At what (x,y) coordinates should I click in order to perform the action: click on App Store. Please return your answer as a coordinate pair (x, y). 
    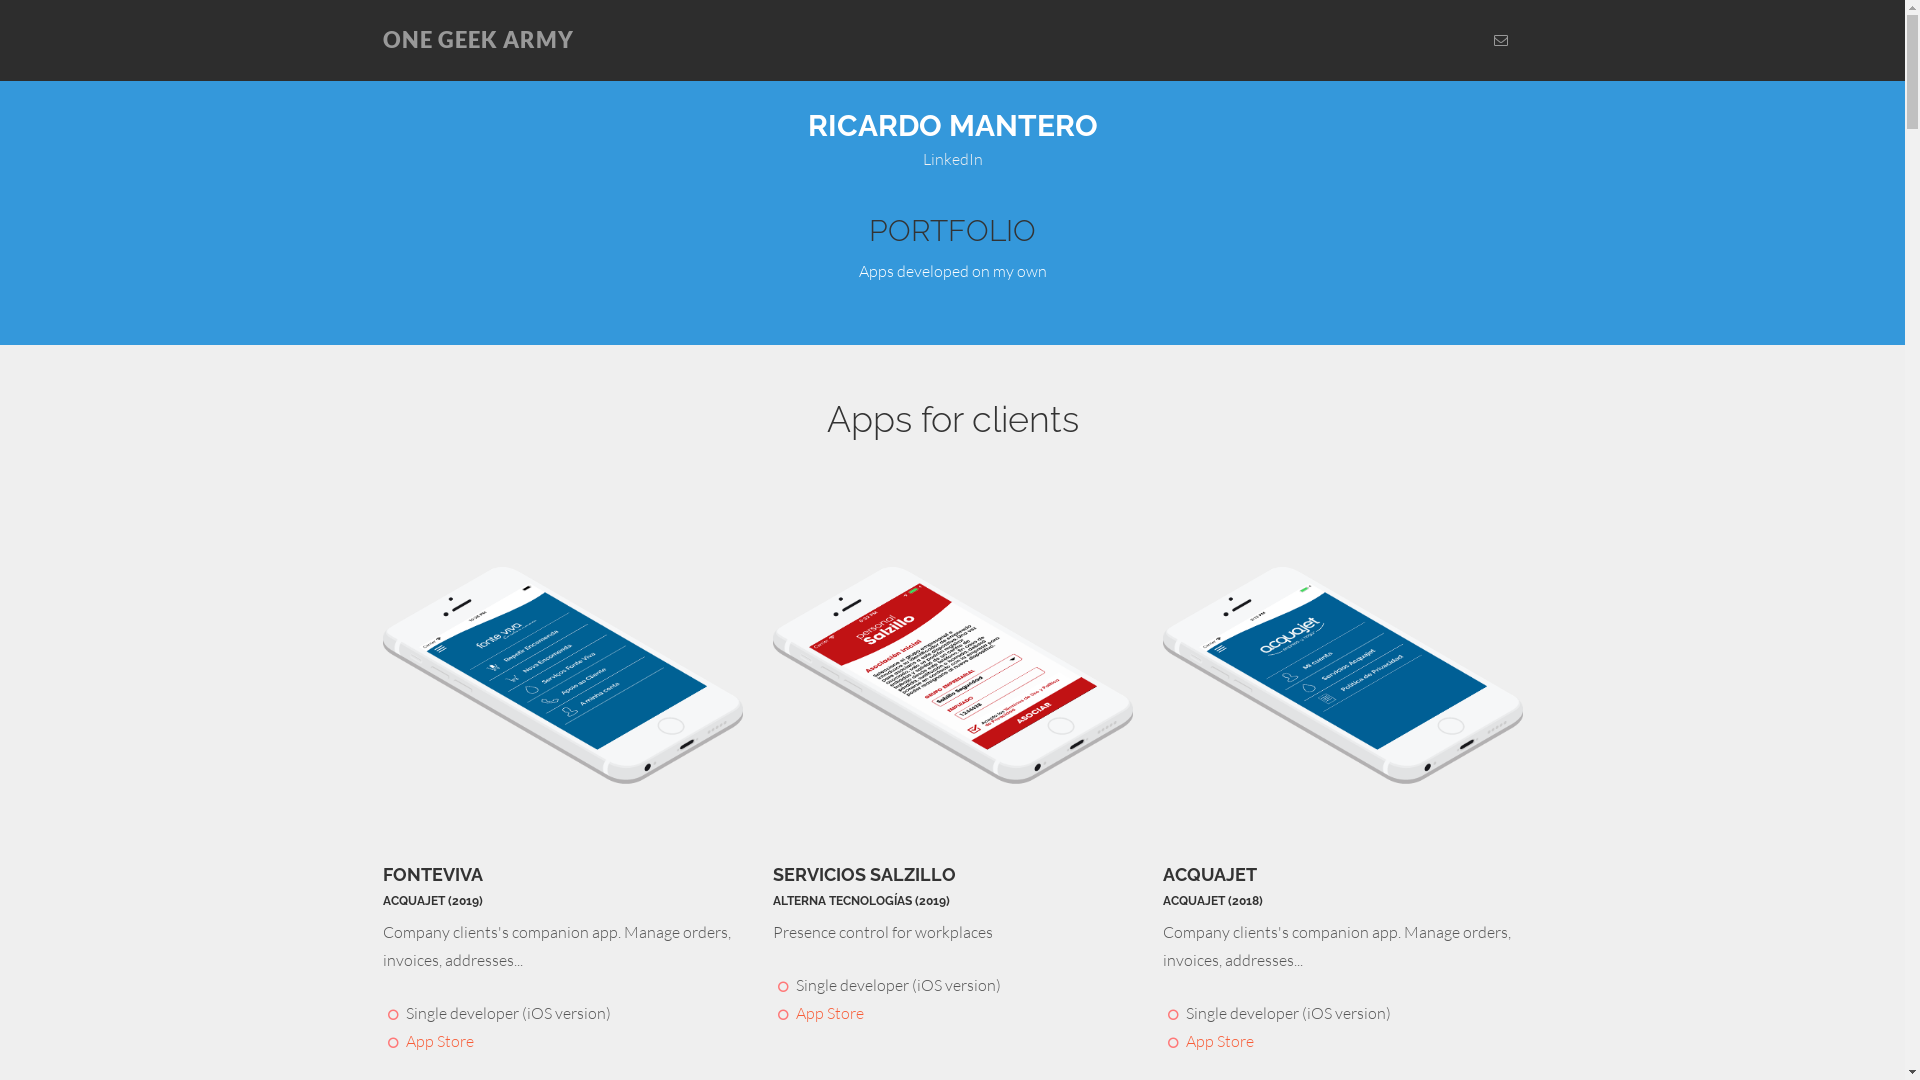
    Looking at the image, I should click on (440, 1041).